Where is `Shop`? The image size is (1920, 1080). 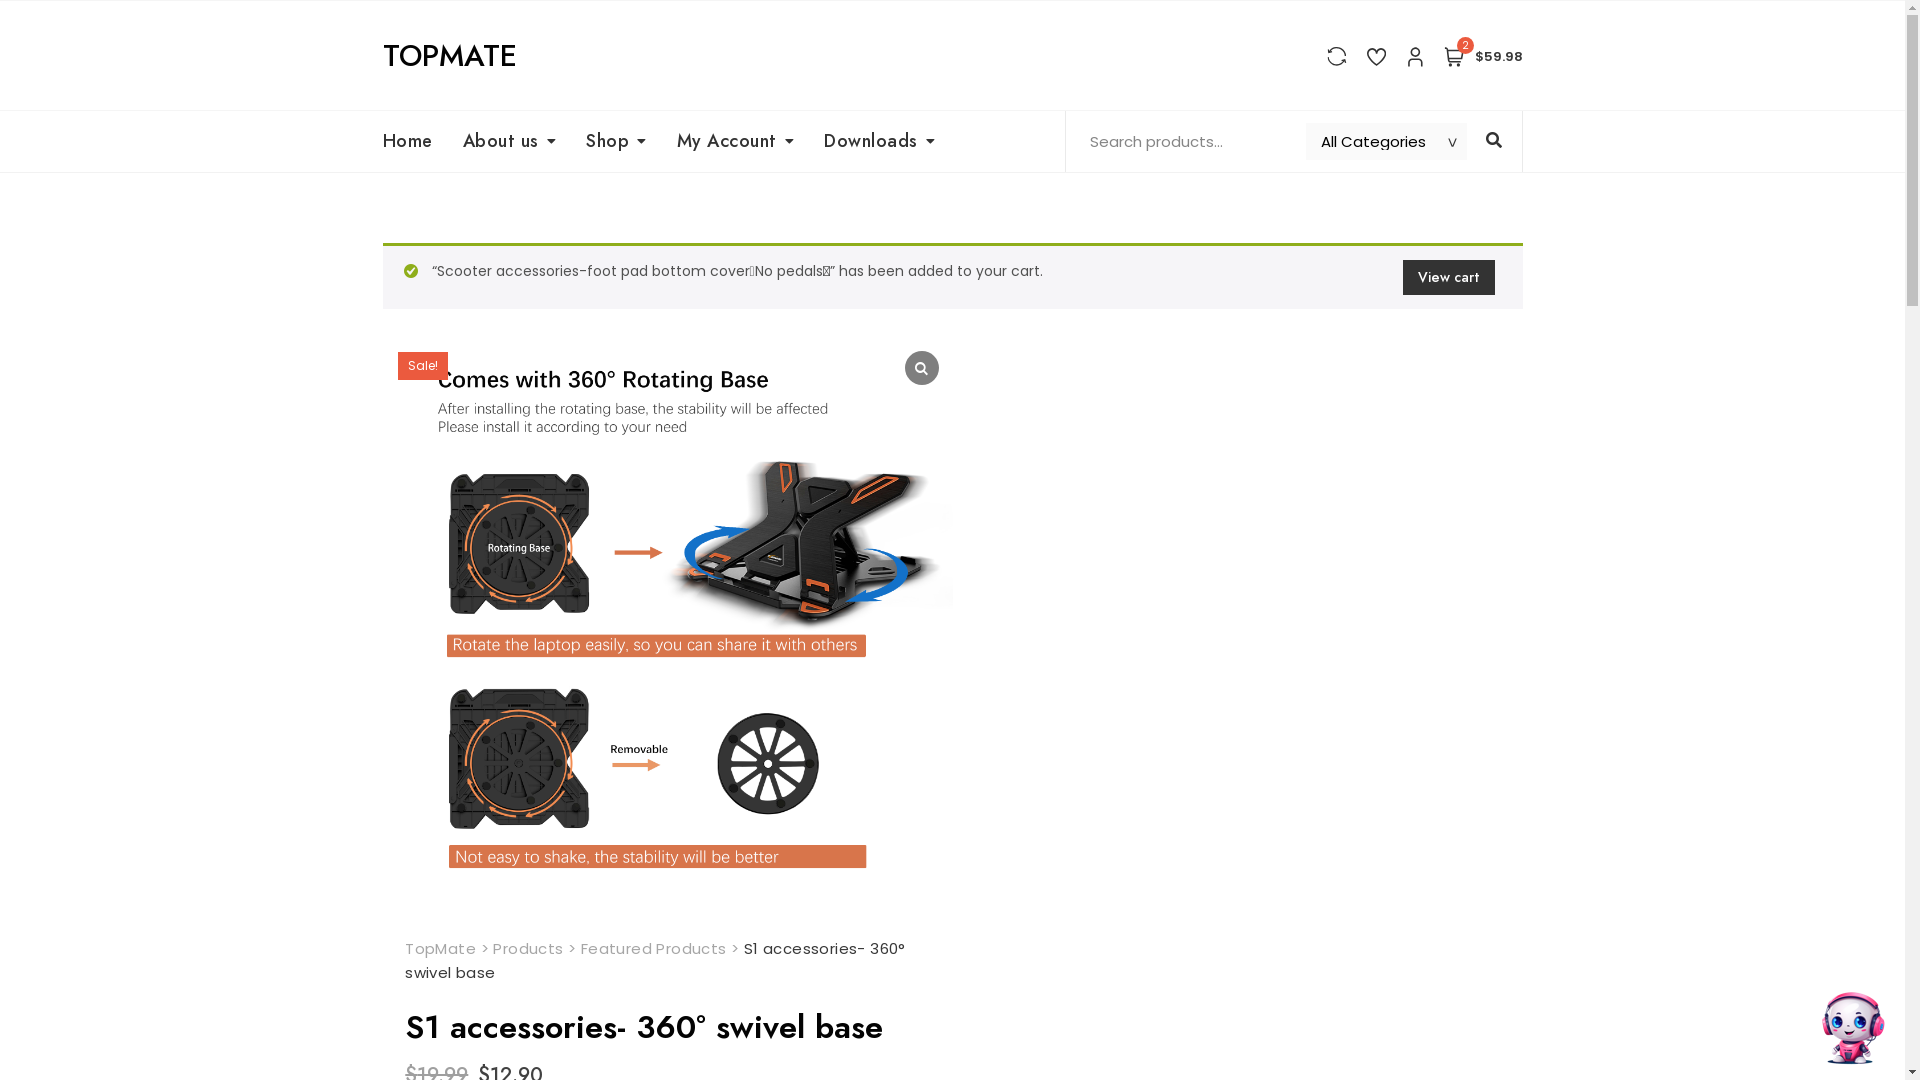 Shop is located at coordinates (616, 142).